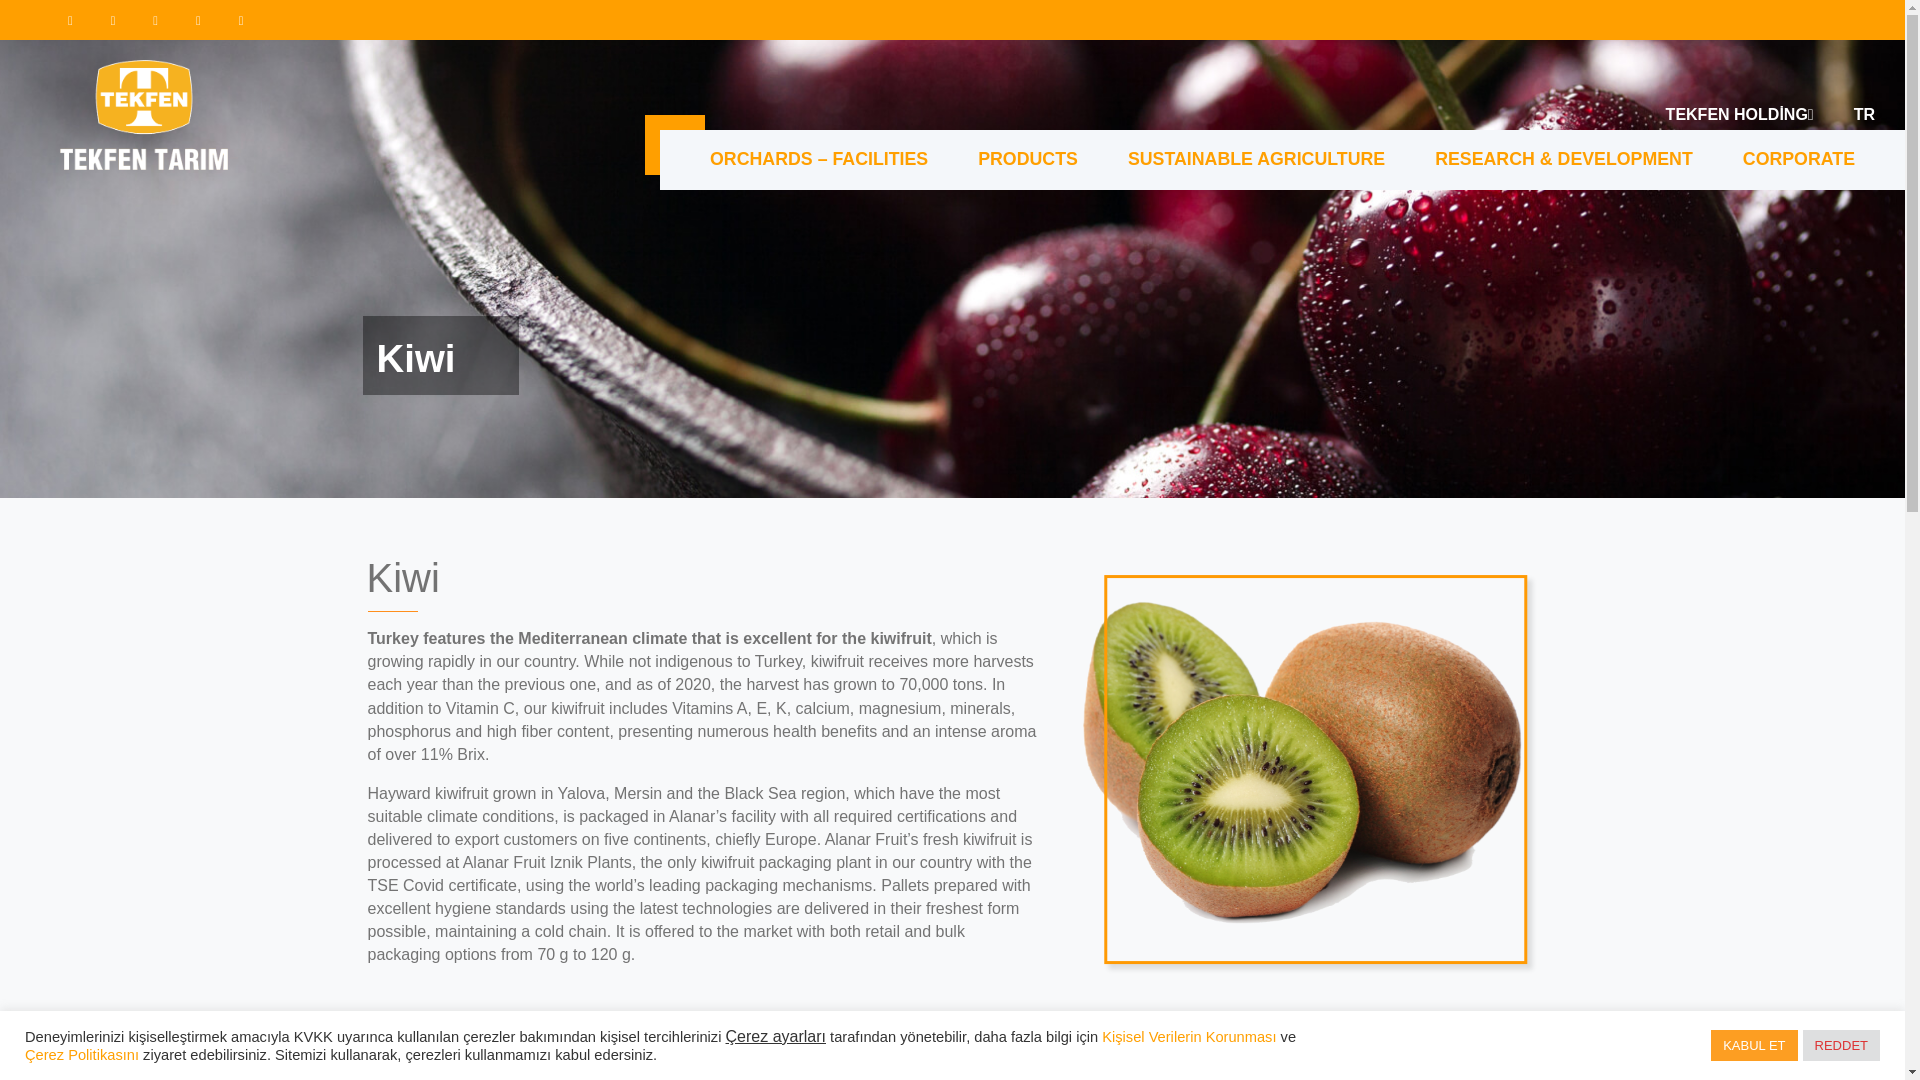 Image resolution: width=1920 pixels, height=1080 pixels. I want to click on CORPORATE, so click(1798, 160).